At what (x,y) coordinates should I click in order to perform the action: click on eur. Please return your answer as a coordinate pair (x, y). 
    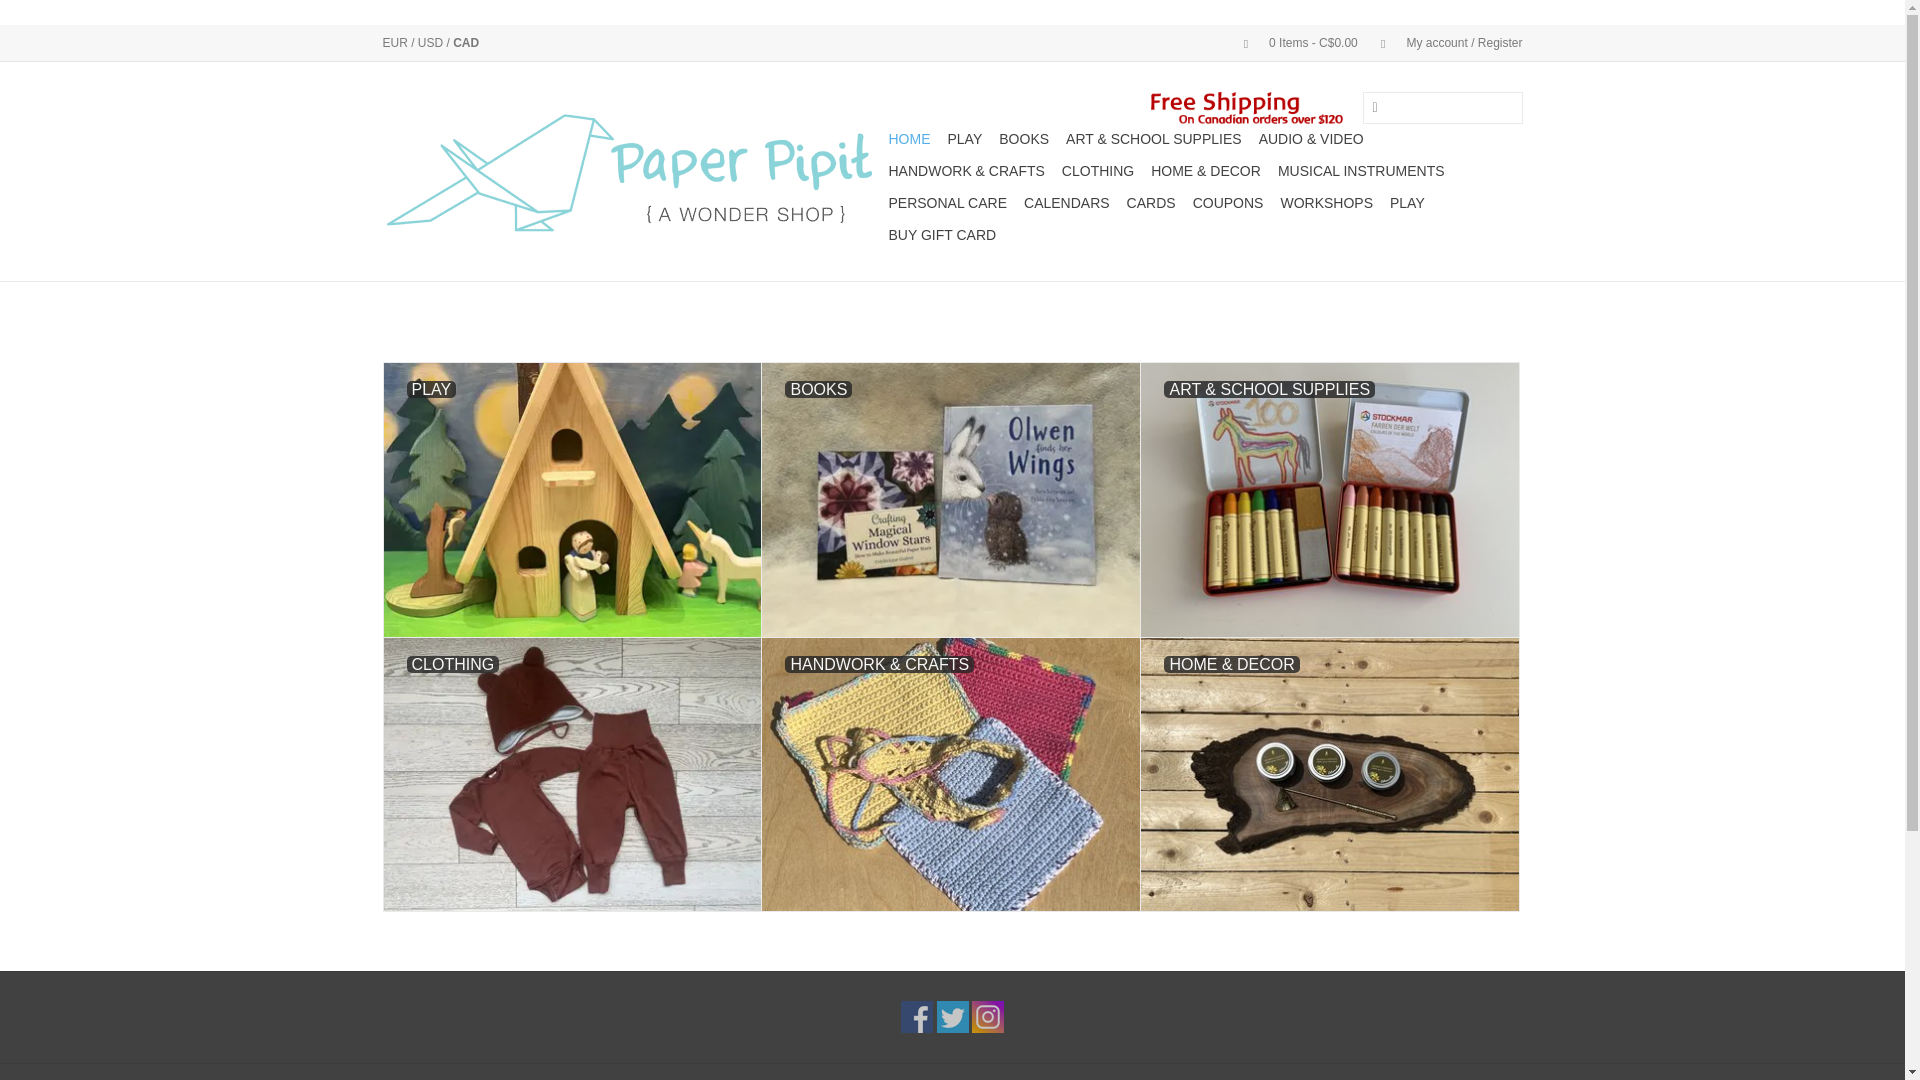
    Looking at the image, I should click on (396, 42).